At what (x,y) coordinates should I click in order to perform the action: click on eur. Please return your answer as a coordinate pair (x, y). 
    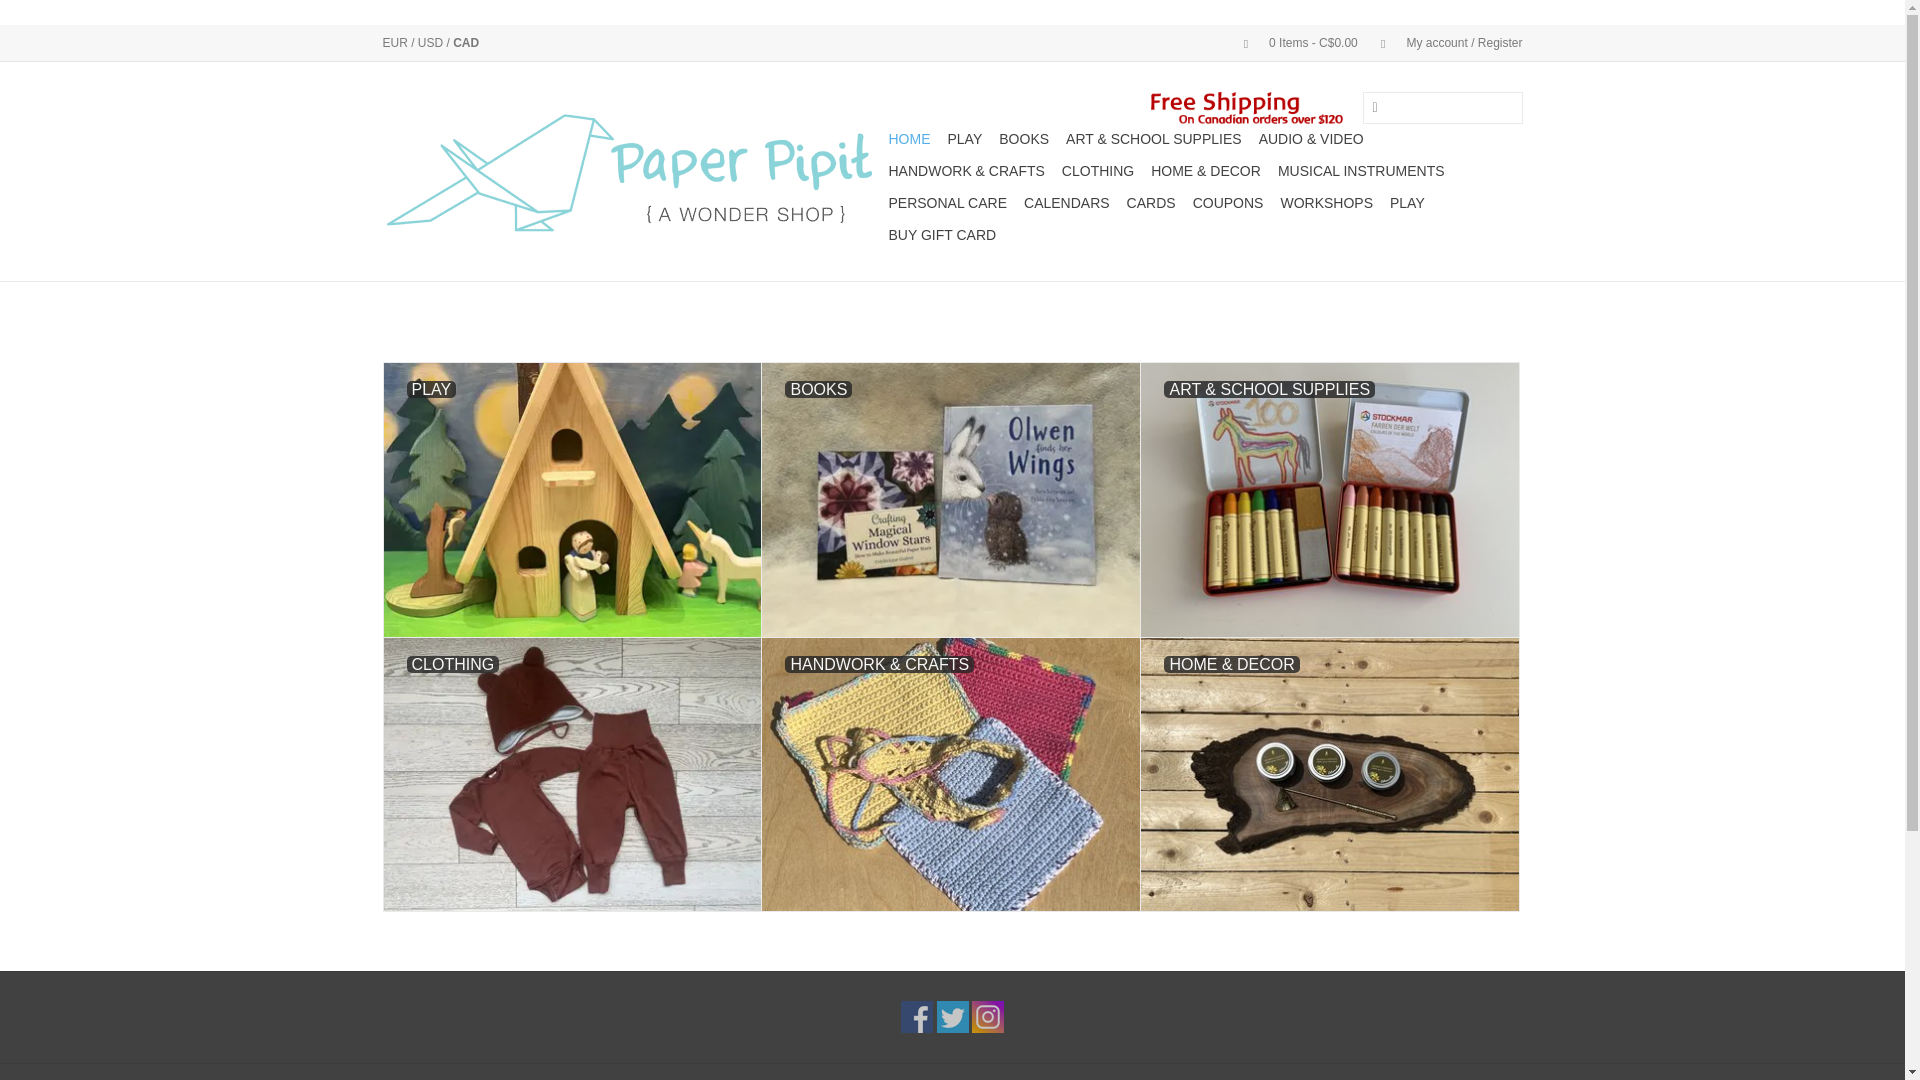
    Looking at the image, I should click on (396, 42).